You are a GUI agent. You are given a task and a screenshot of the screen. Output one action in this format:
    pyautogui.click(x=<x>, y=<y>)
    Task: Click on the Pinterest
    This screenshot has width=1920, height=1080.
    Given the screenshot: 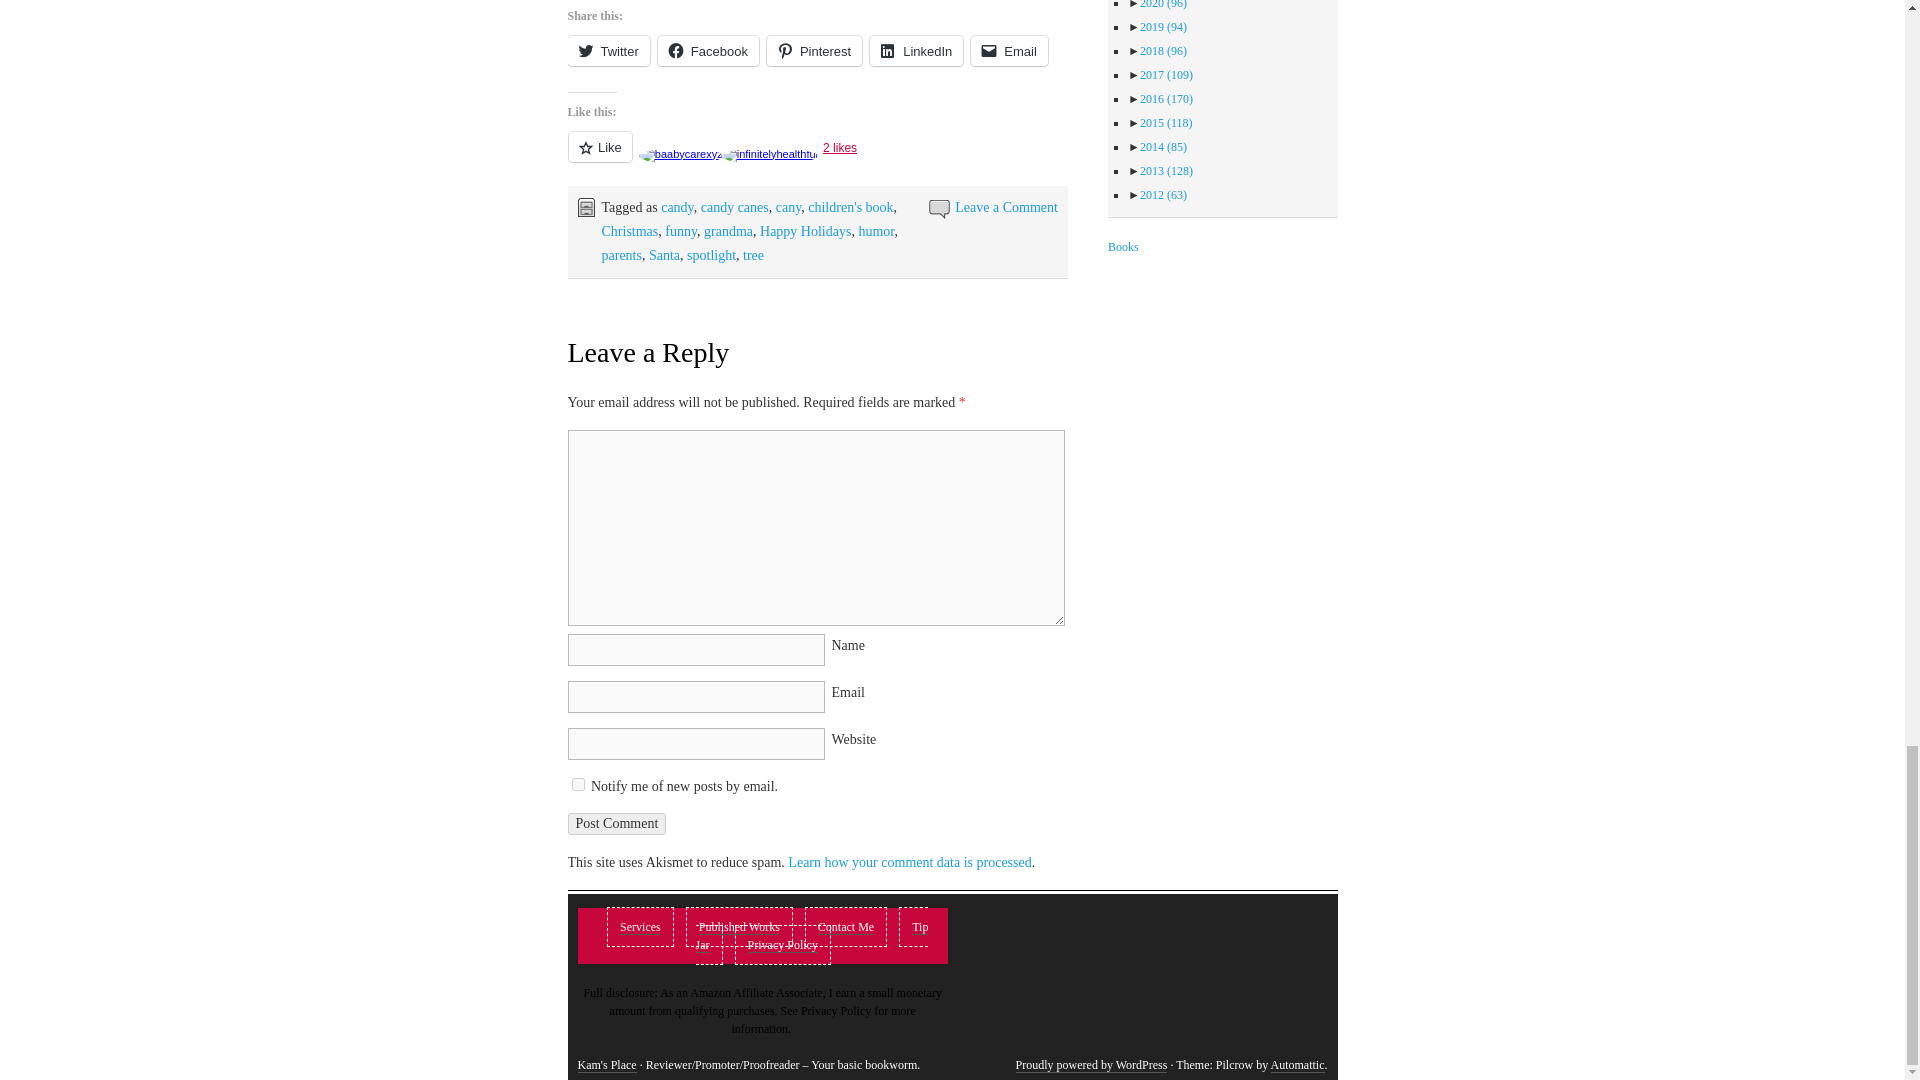 What is the action you would take?
    pyautogui.click(x=814, y=50)
    